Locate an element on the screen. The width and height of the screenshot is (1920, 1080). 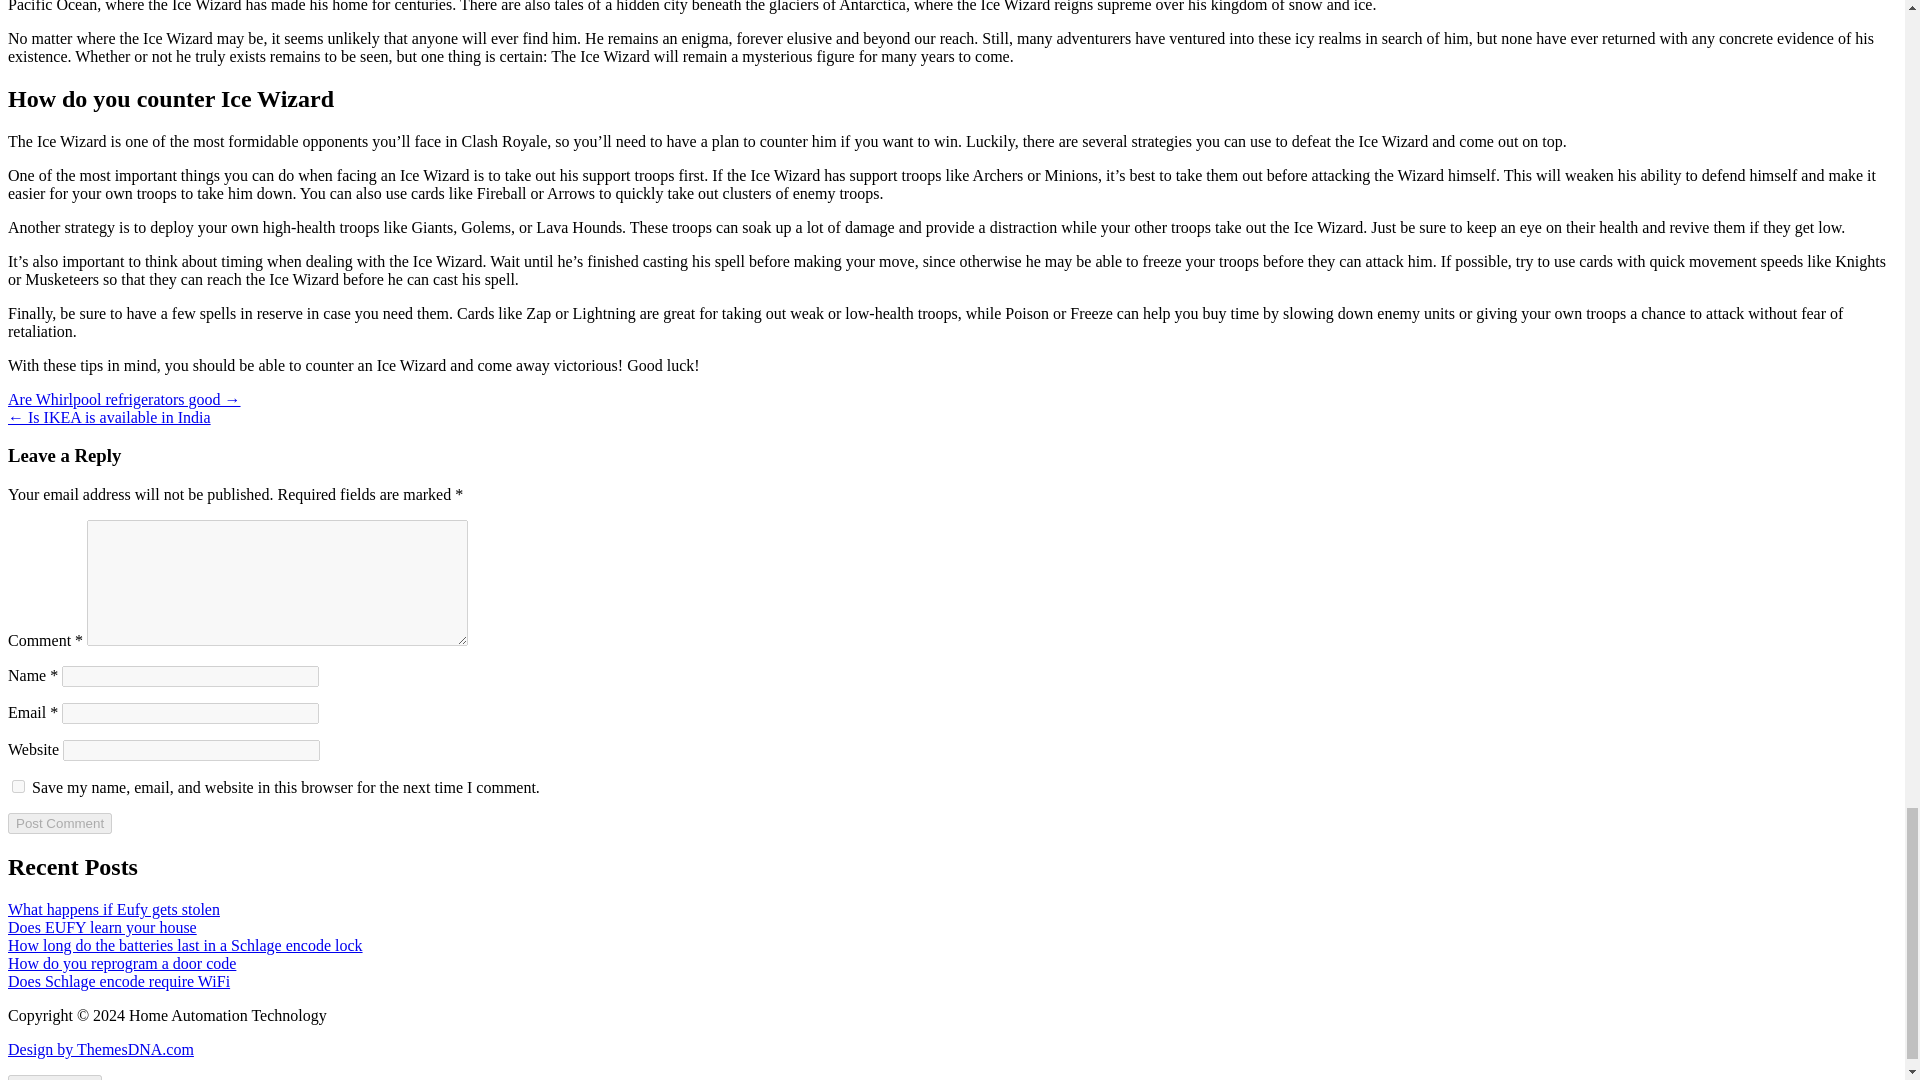
How do you reprogram a door code is located at coordinates (122, 963).